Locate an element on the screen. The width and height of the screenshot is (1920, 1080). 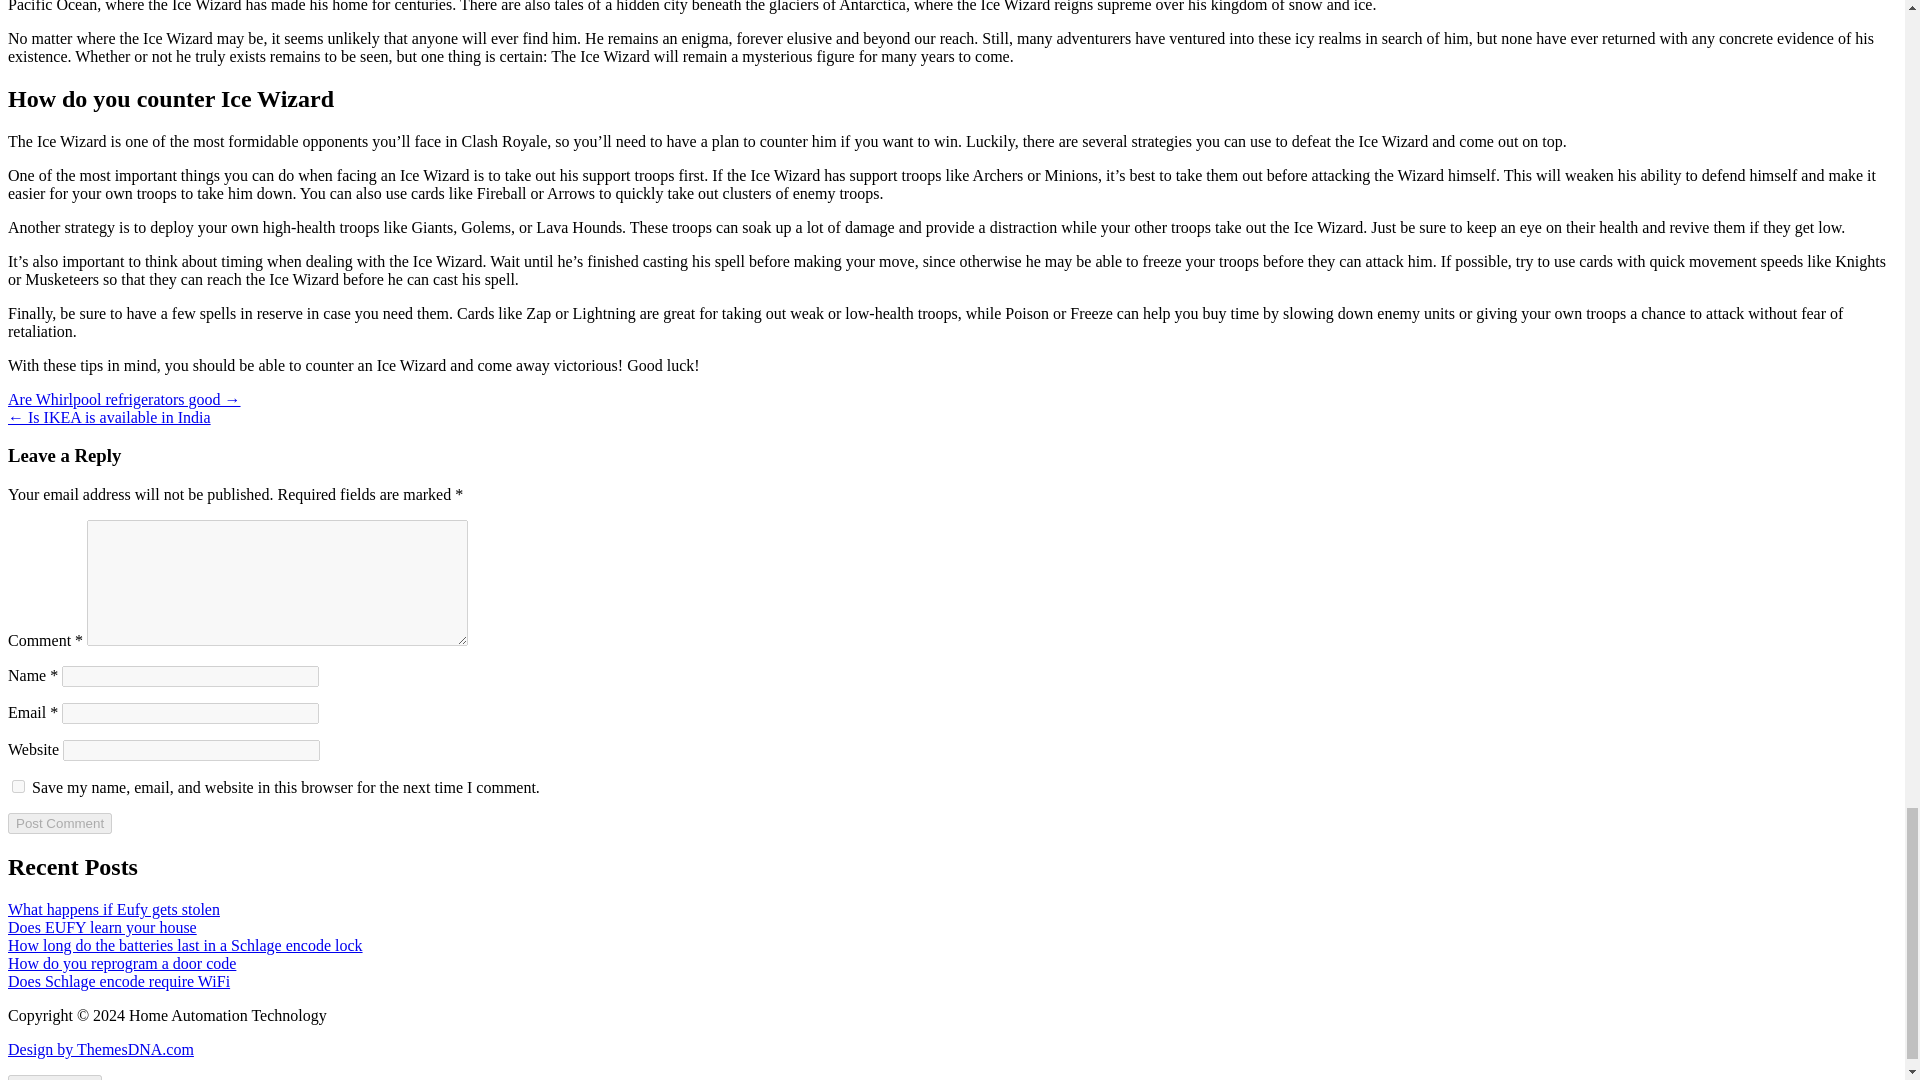
How do you reprogram a door code is located at coordinates (122, 963).